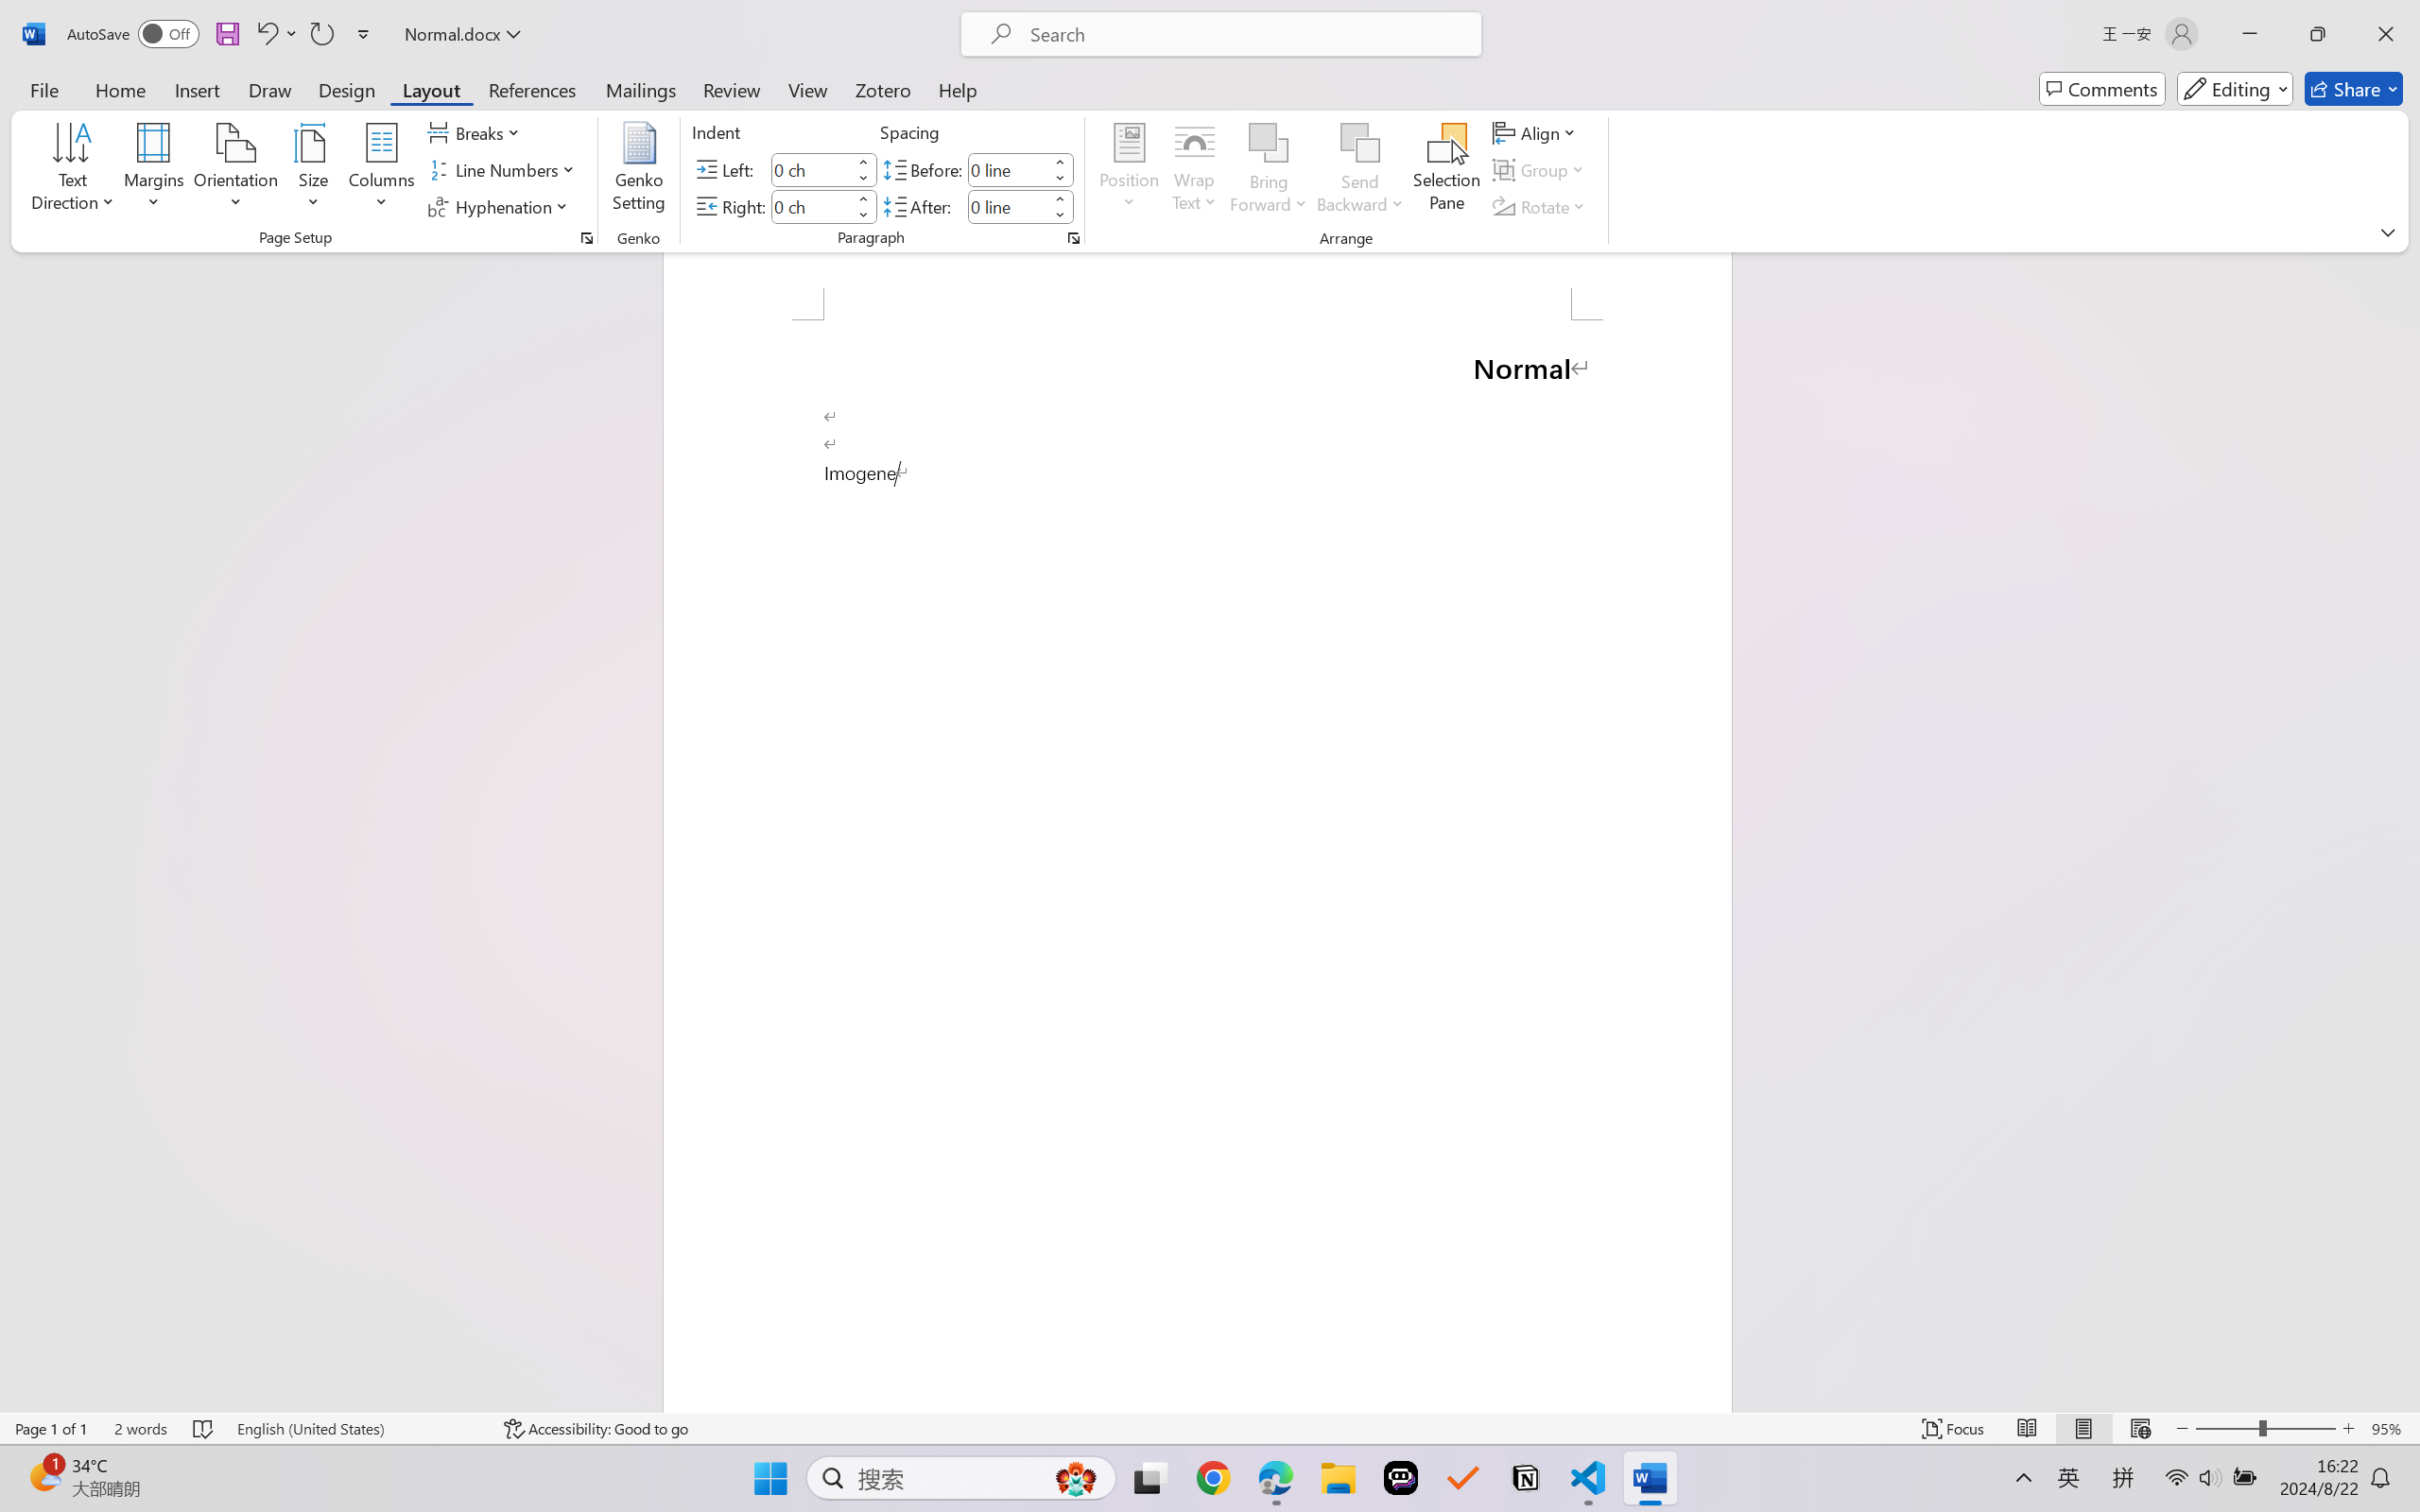 This screenshot has width=2420, height=1512. What do you see at coordinates (811, 206) in the screenshot?
I see `Indent Right` at bounding box center [811, 206].